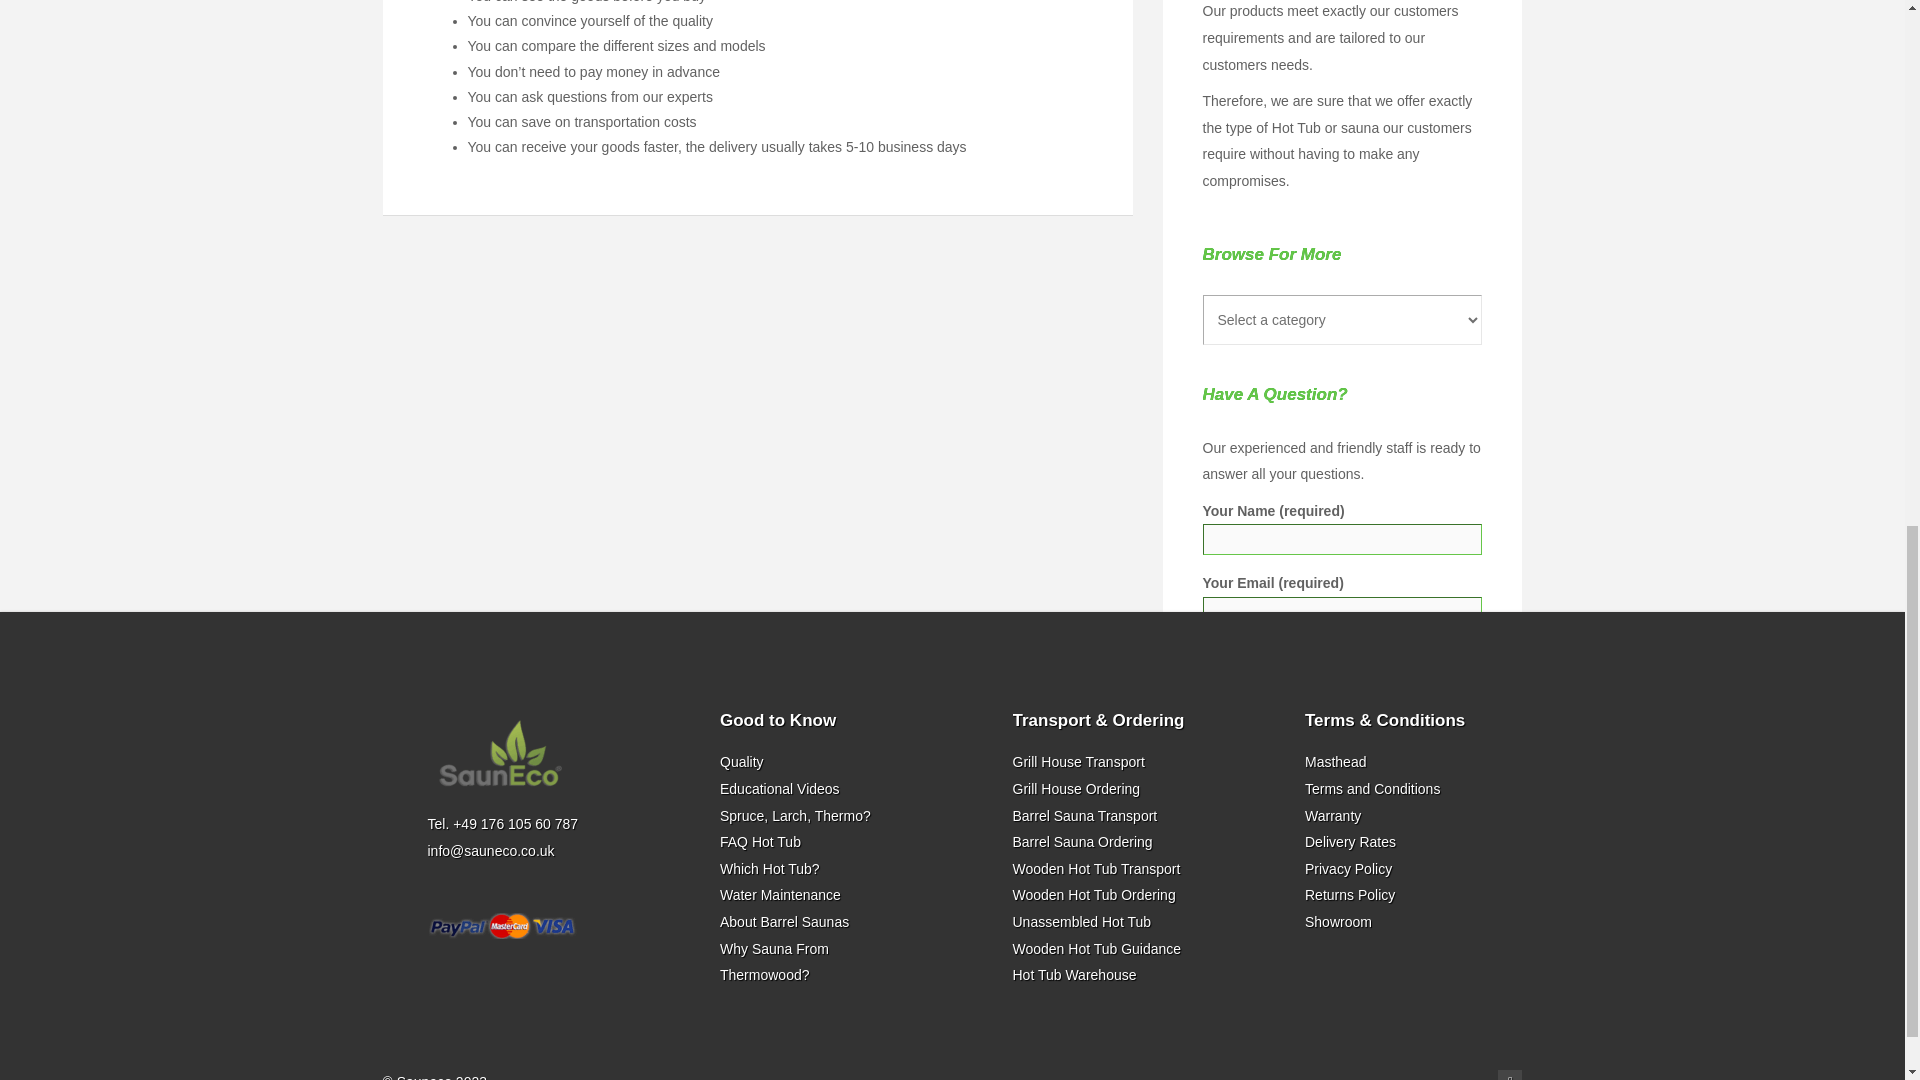 The height and width of the screenshot is (1080, 1920). Describe the element at coordinates (1510, 1075) in the screenshot. I see `email` at that location.